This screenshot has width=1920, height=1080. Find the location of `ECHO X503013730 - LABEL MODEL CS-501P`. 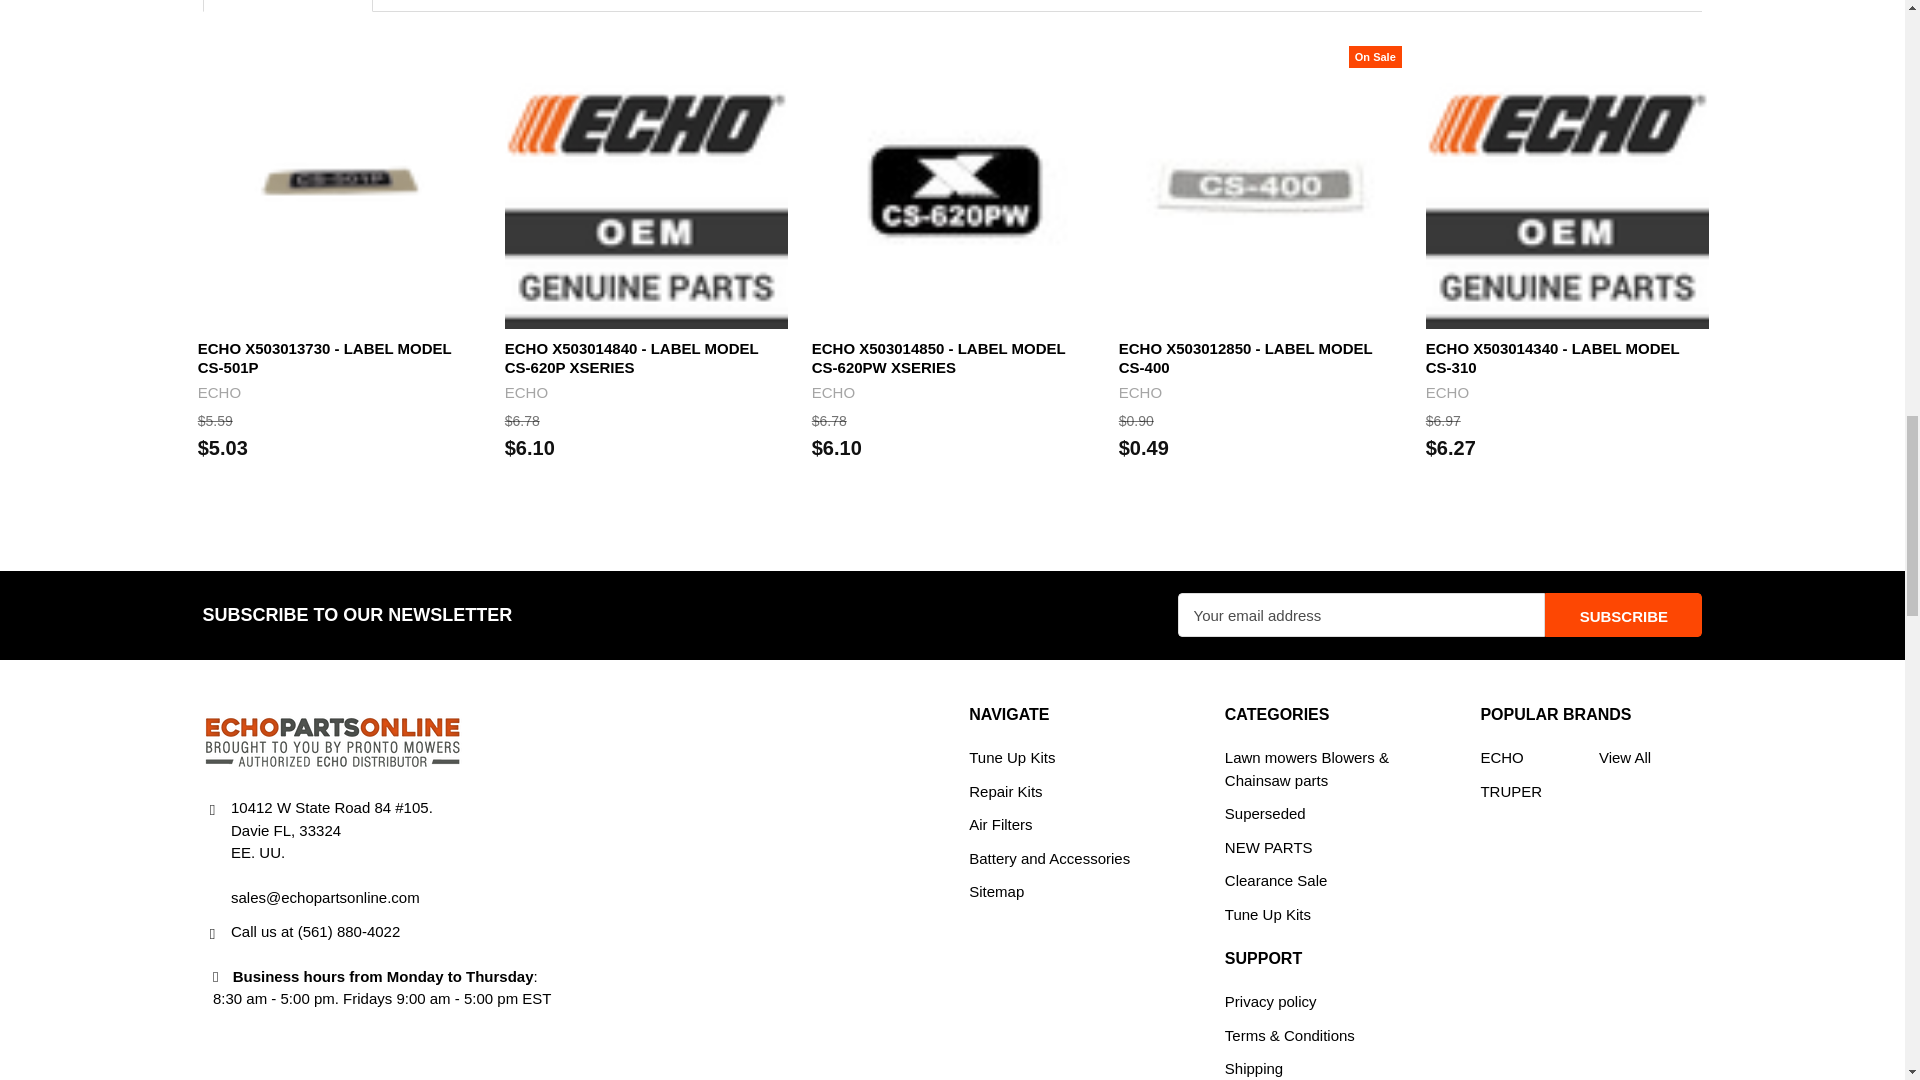

ECHO X503013730 - LABEL MODEL CS-501P is located at coordinates (339, 188).